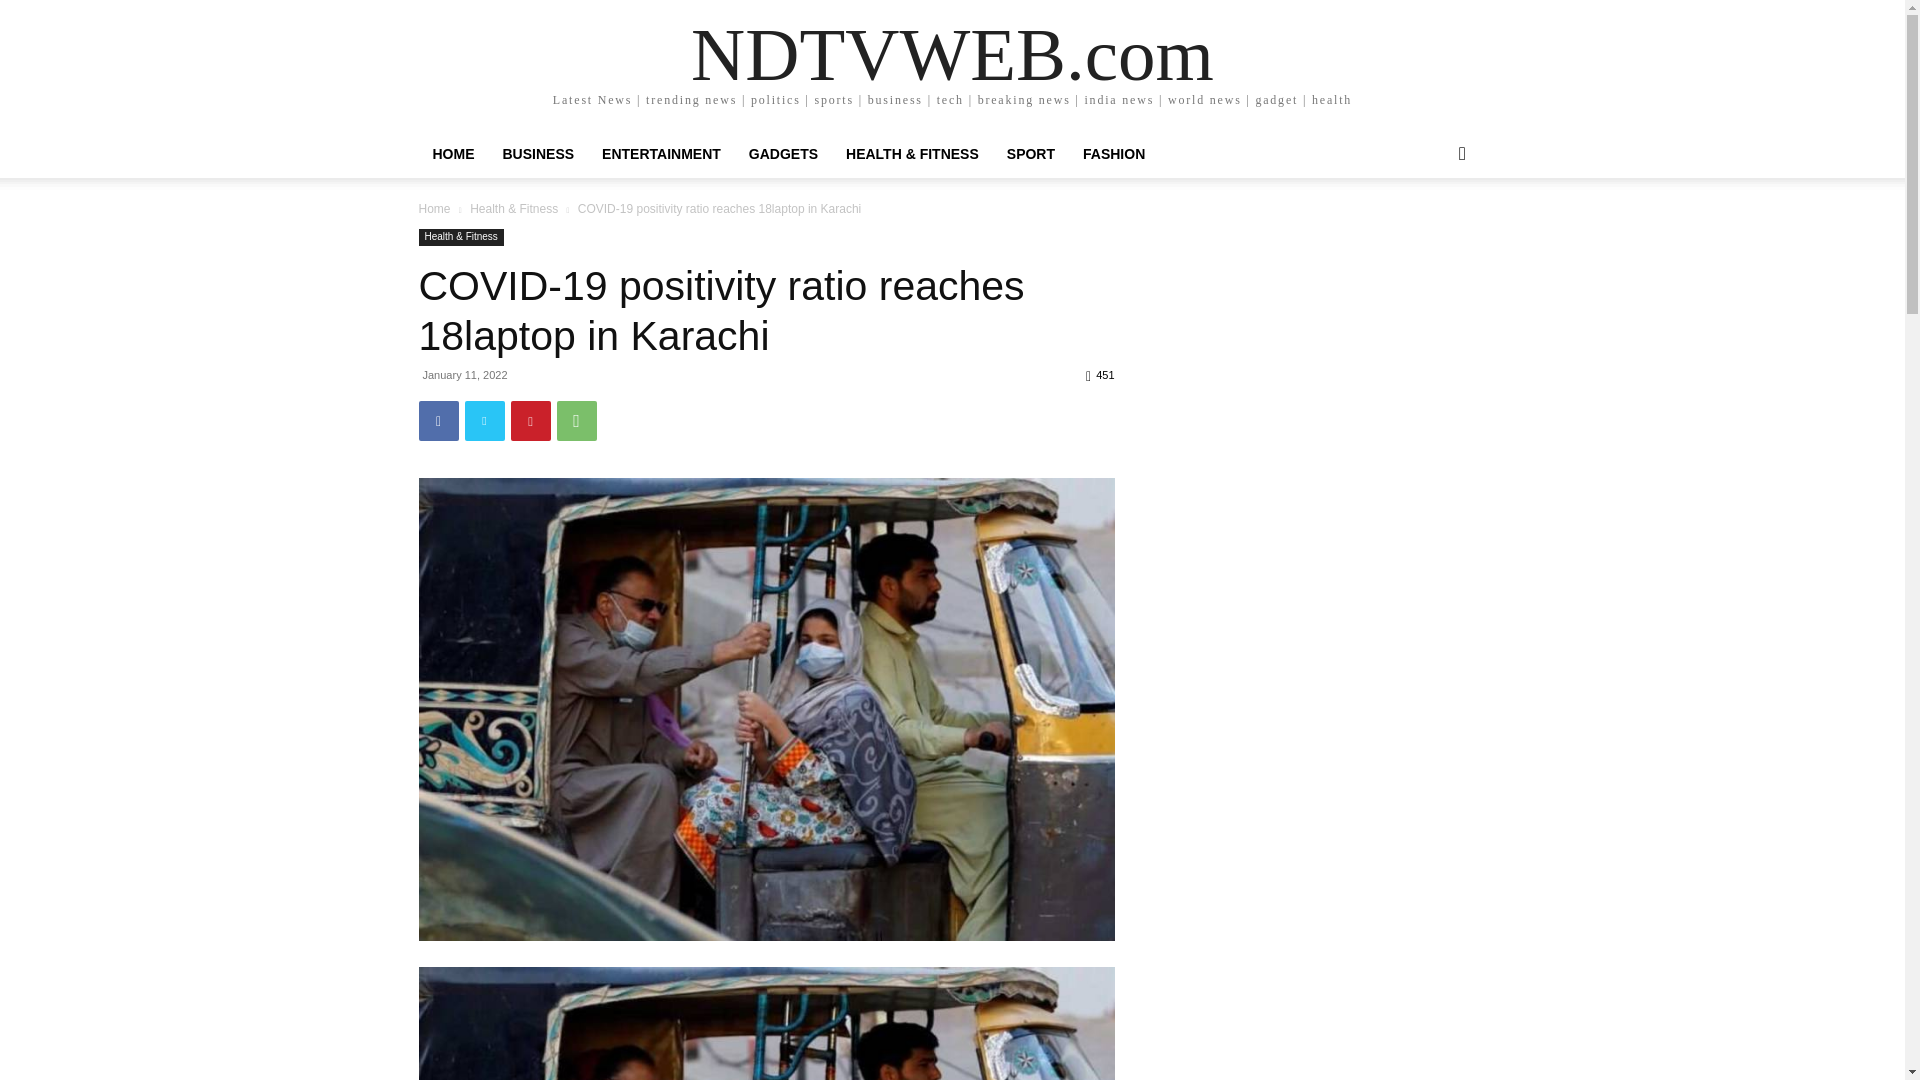 This screenshot has height=1080, width=1920. Describe the element at coordinates (484, 420) in the screenshot. I see `Twitter` at that location.